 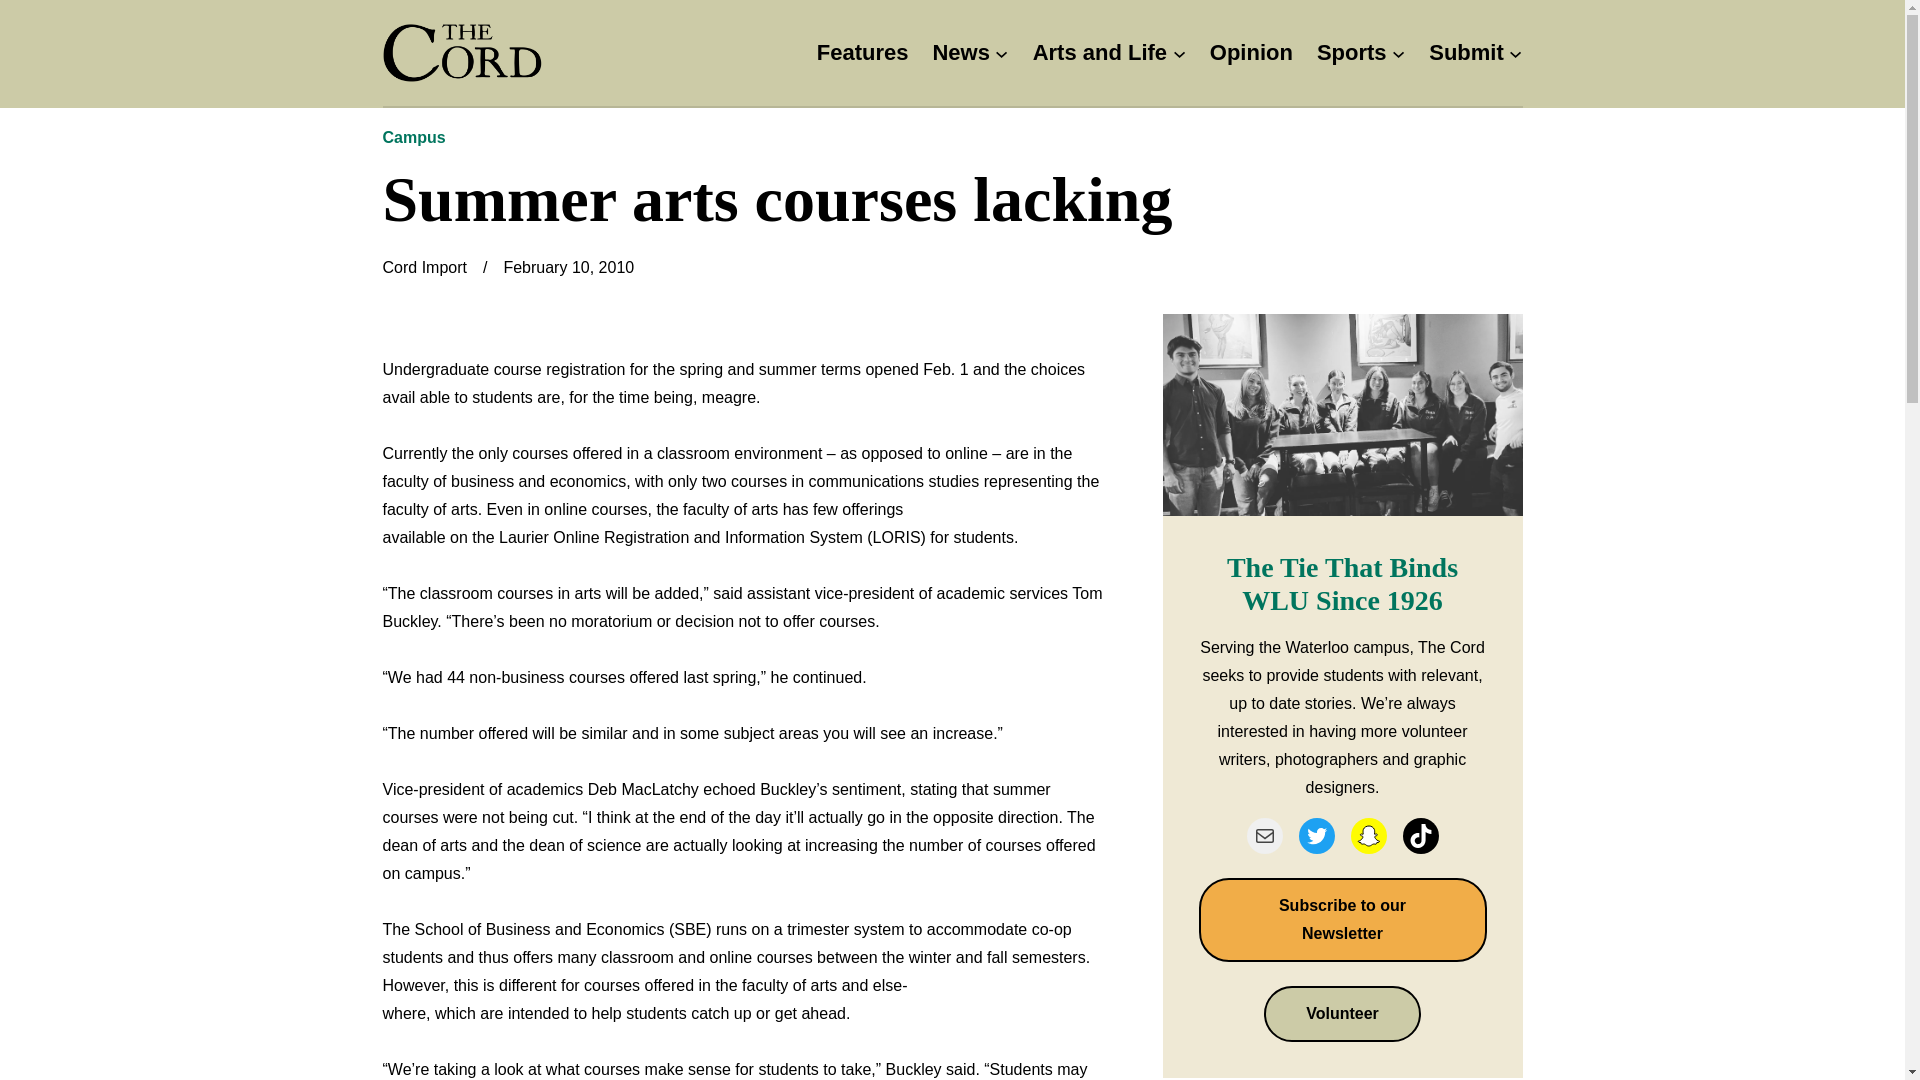 What do you see at coordinates (1368, 836) in the screenshot?
I see `Snapchat` at bounding box center [1368, 836].